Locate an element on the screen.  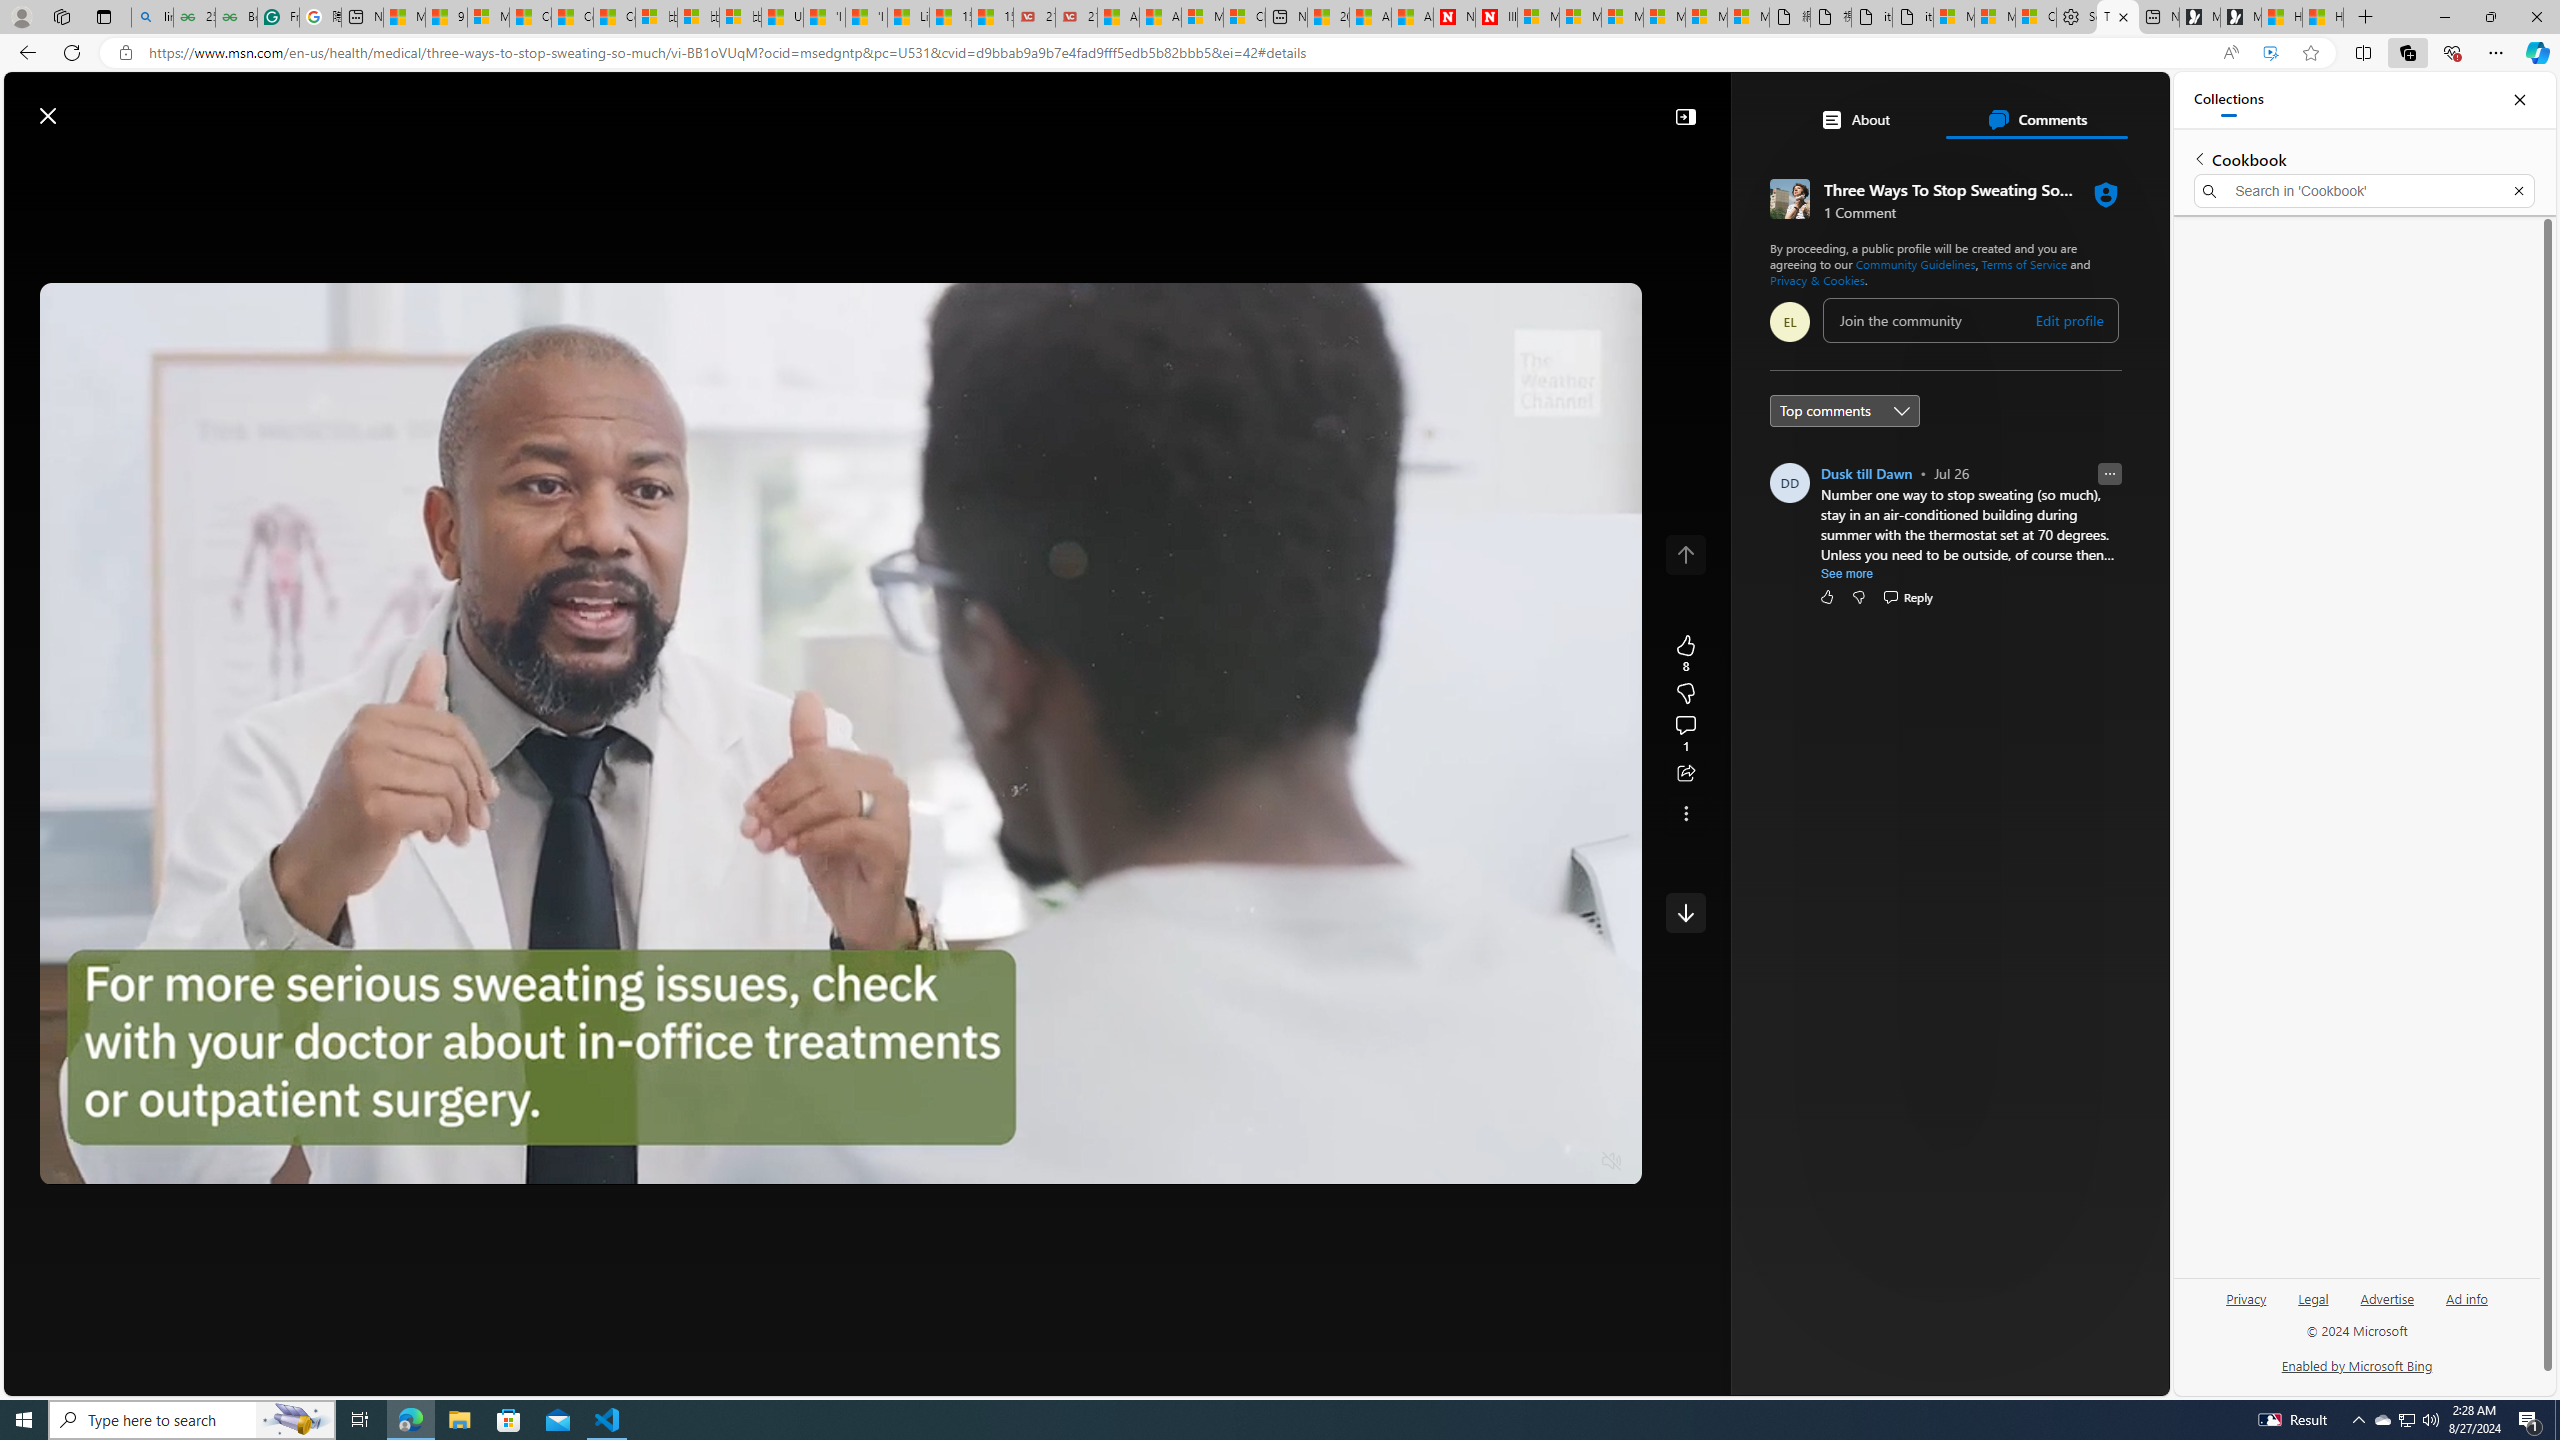
Class: control icon-only is located at coordinates (1685, 554).